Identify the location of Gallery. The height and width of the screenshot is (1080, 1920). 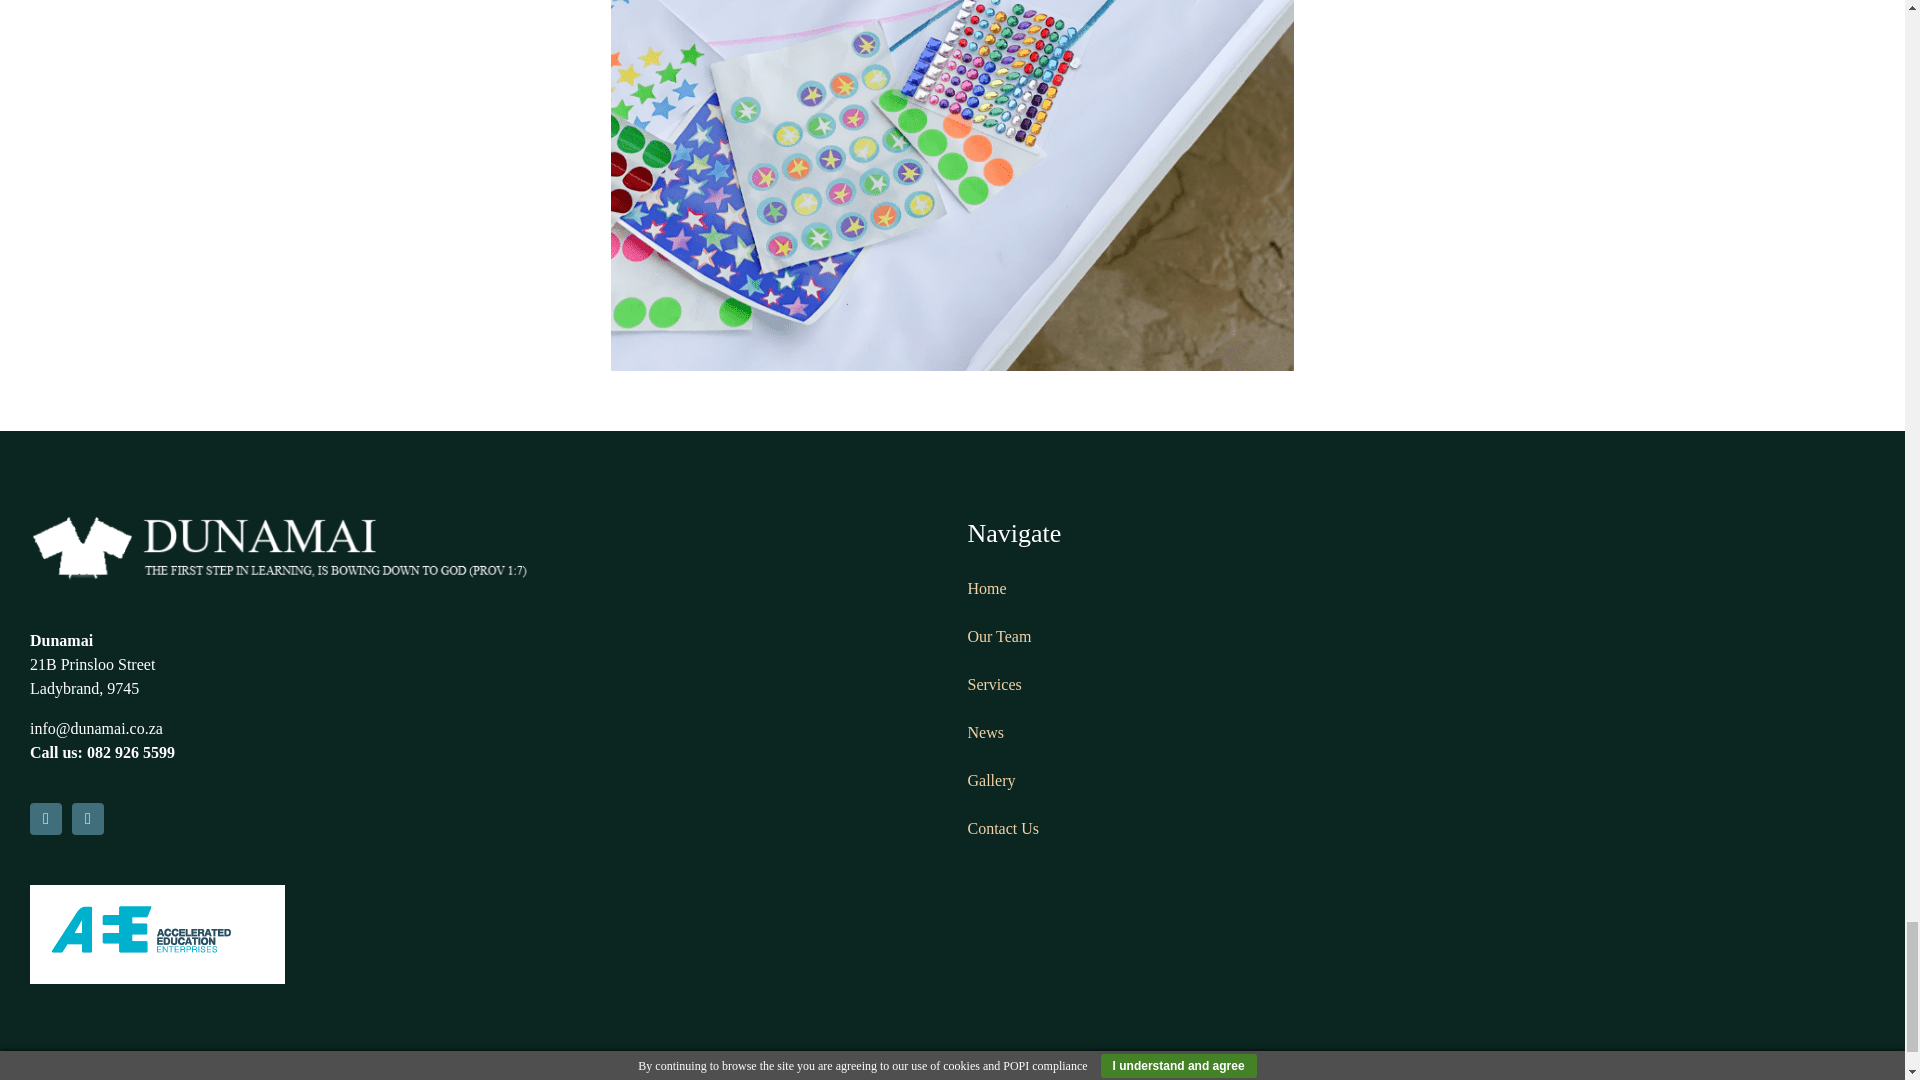
(991, 780).